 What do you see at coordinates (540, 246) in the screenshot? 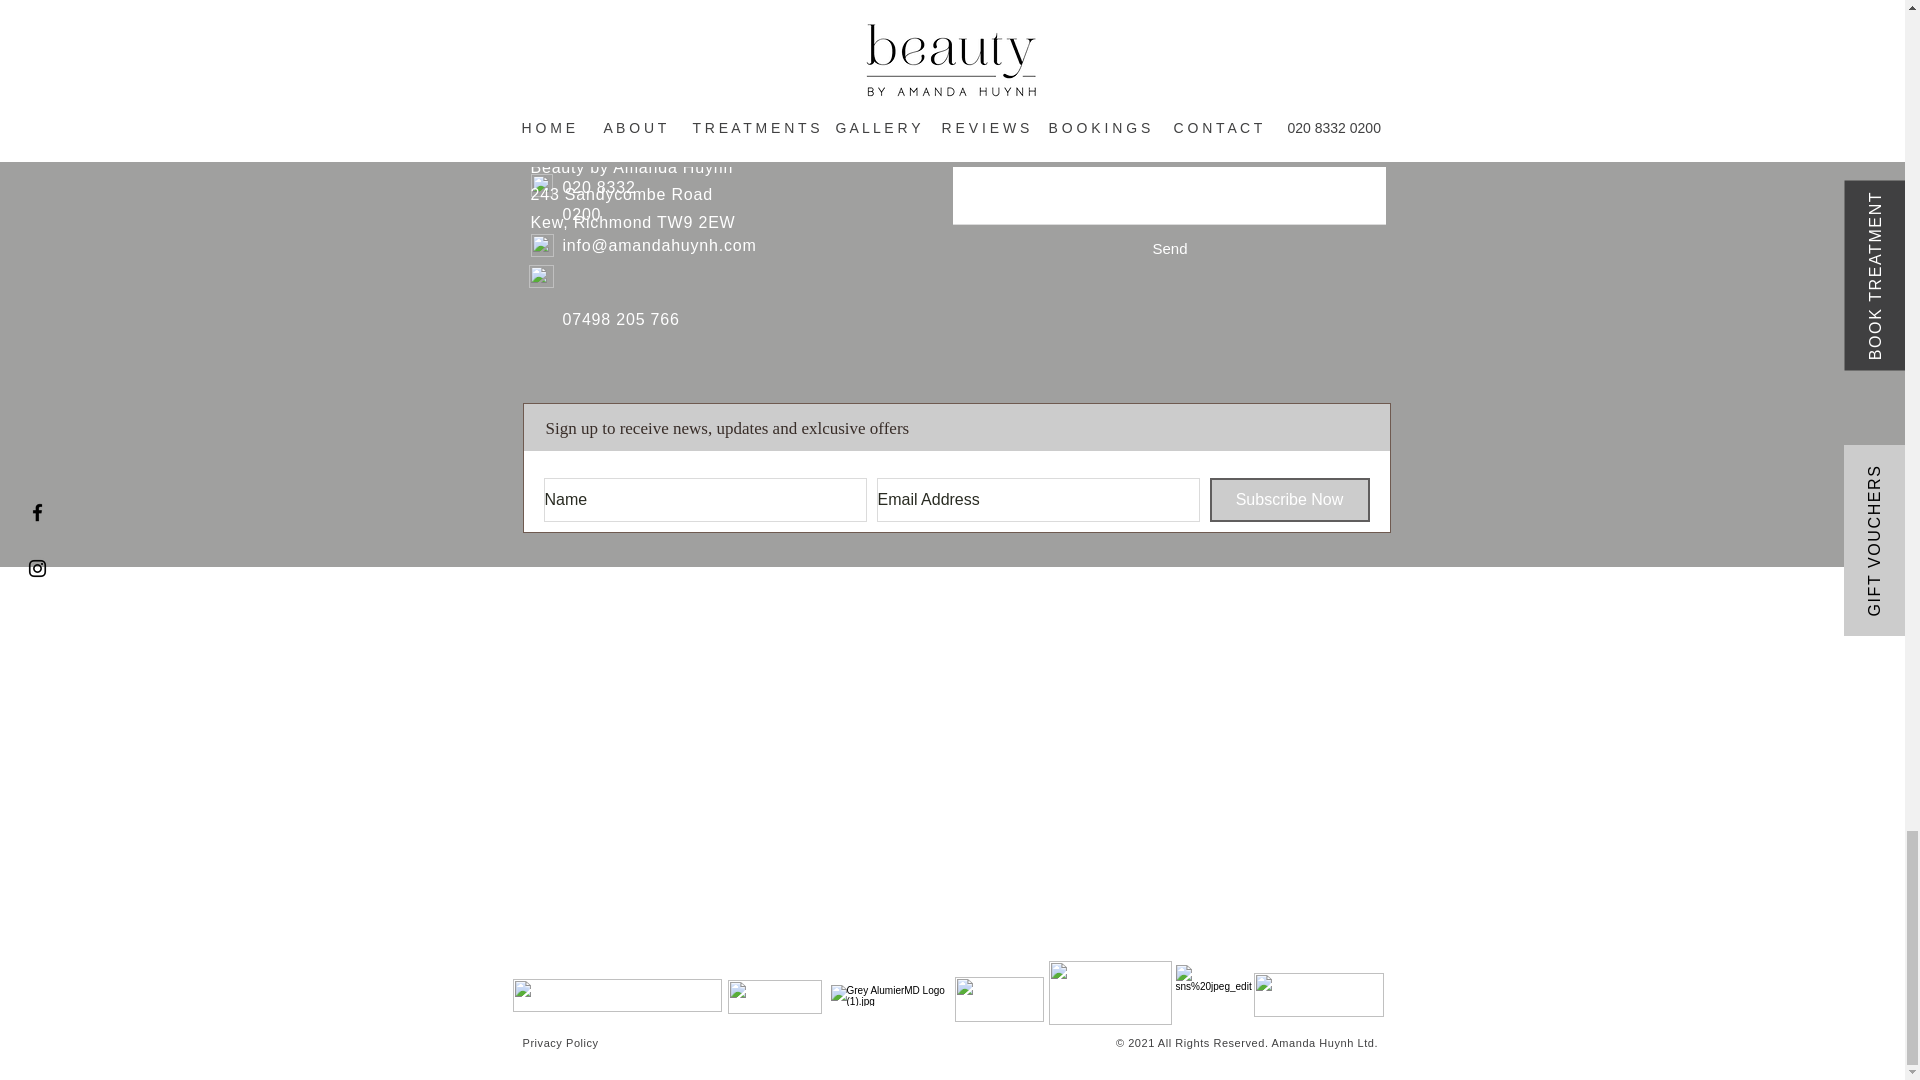
I see `Email` at bounding box center [540, 246].